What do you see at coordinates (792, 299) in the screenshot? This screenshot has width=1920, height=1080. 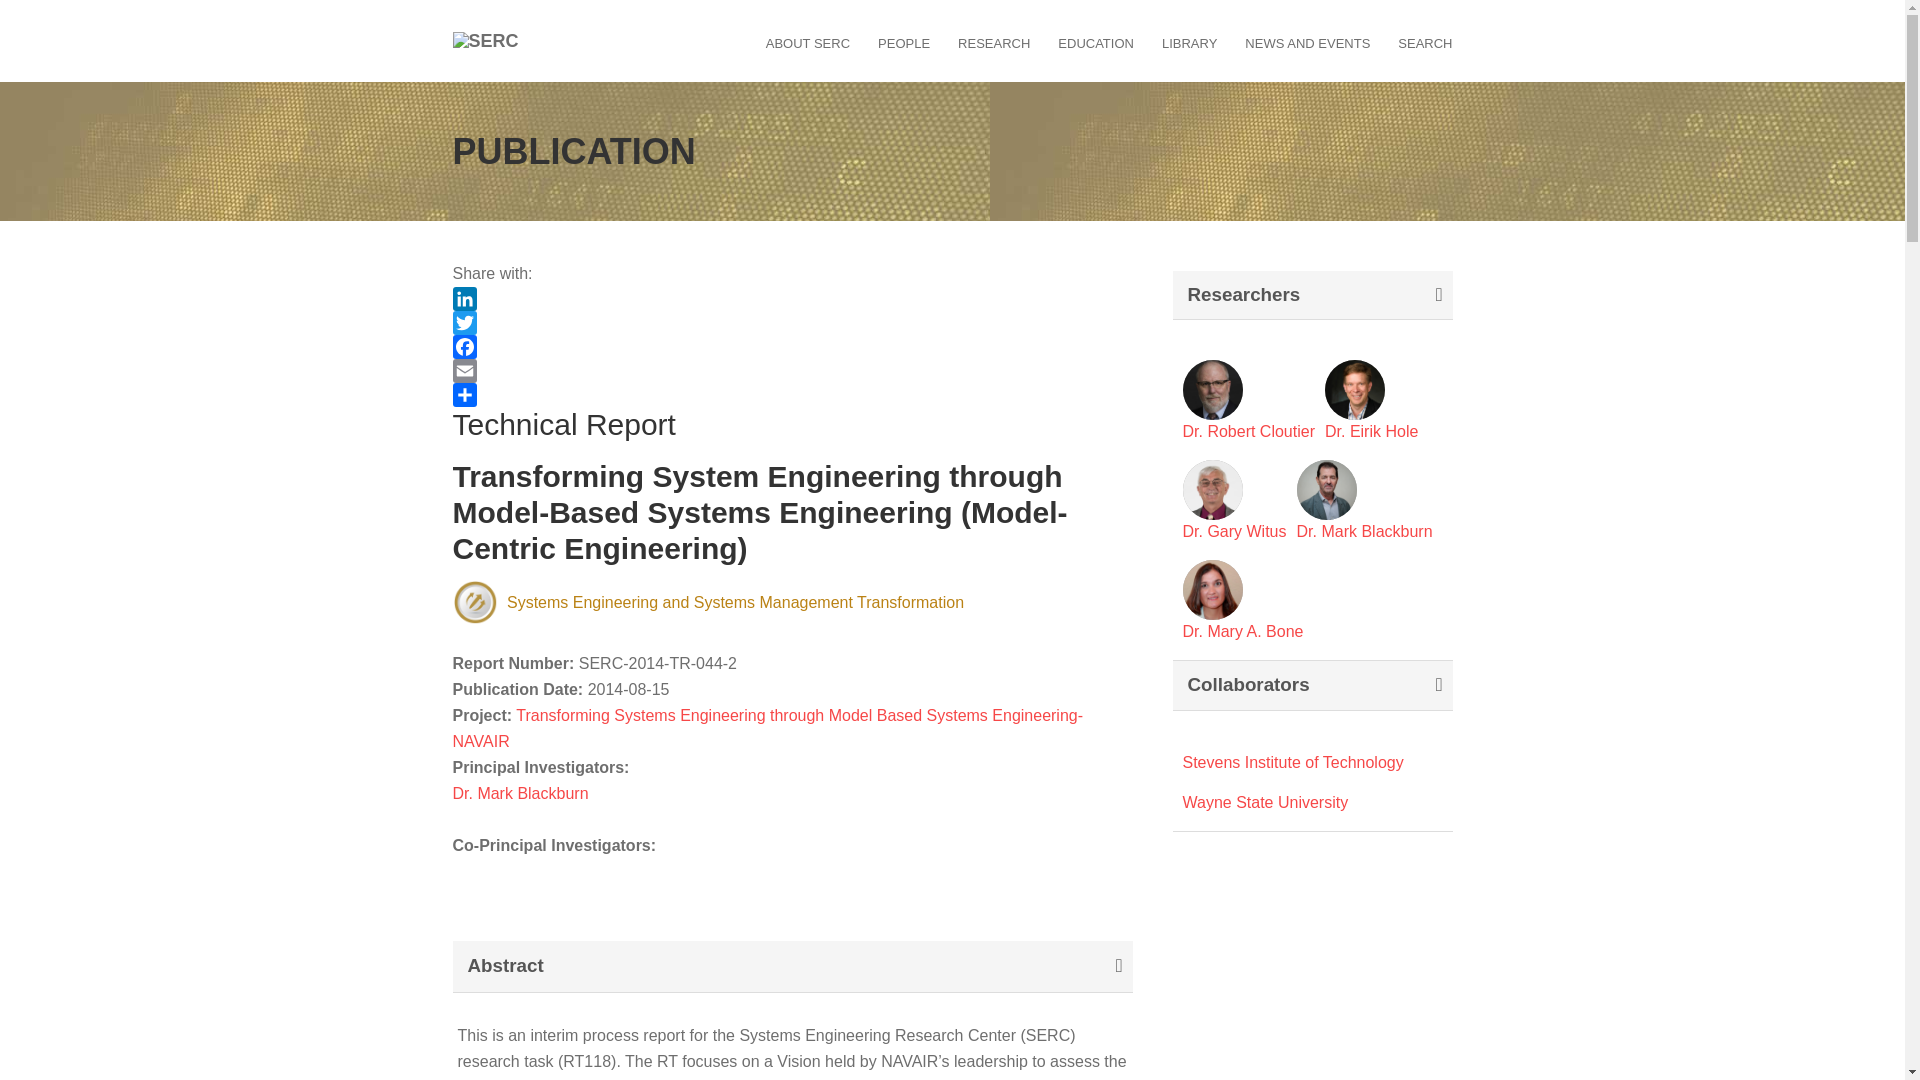 I see `LinkedIn` at bounding box center [792, 299].